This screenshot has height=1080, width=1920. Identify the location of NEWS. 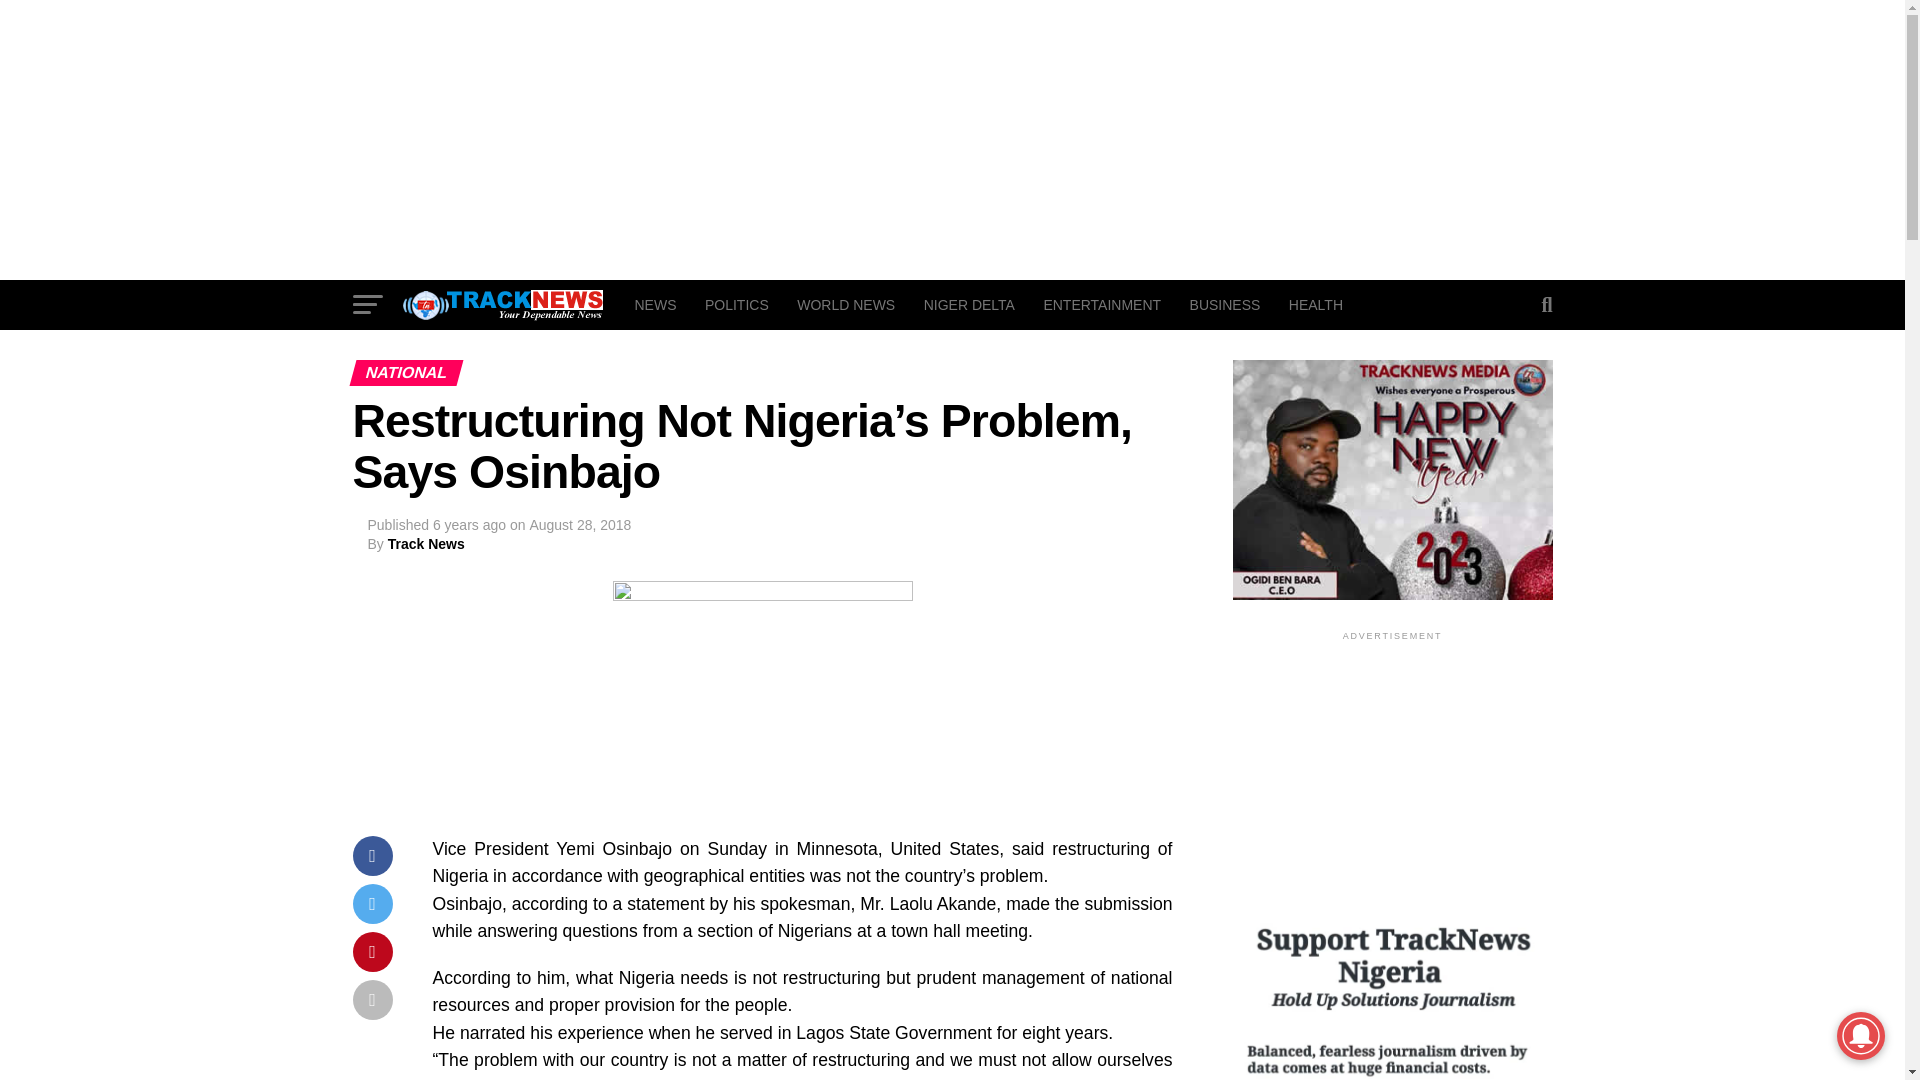
(654, 304).